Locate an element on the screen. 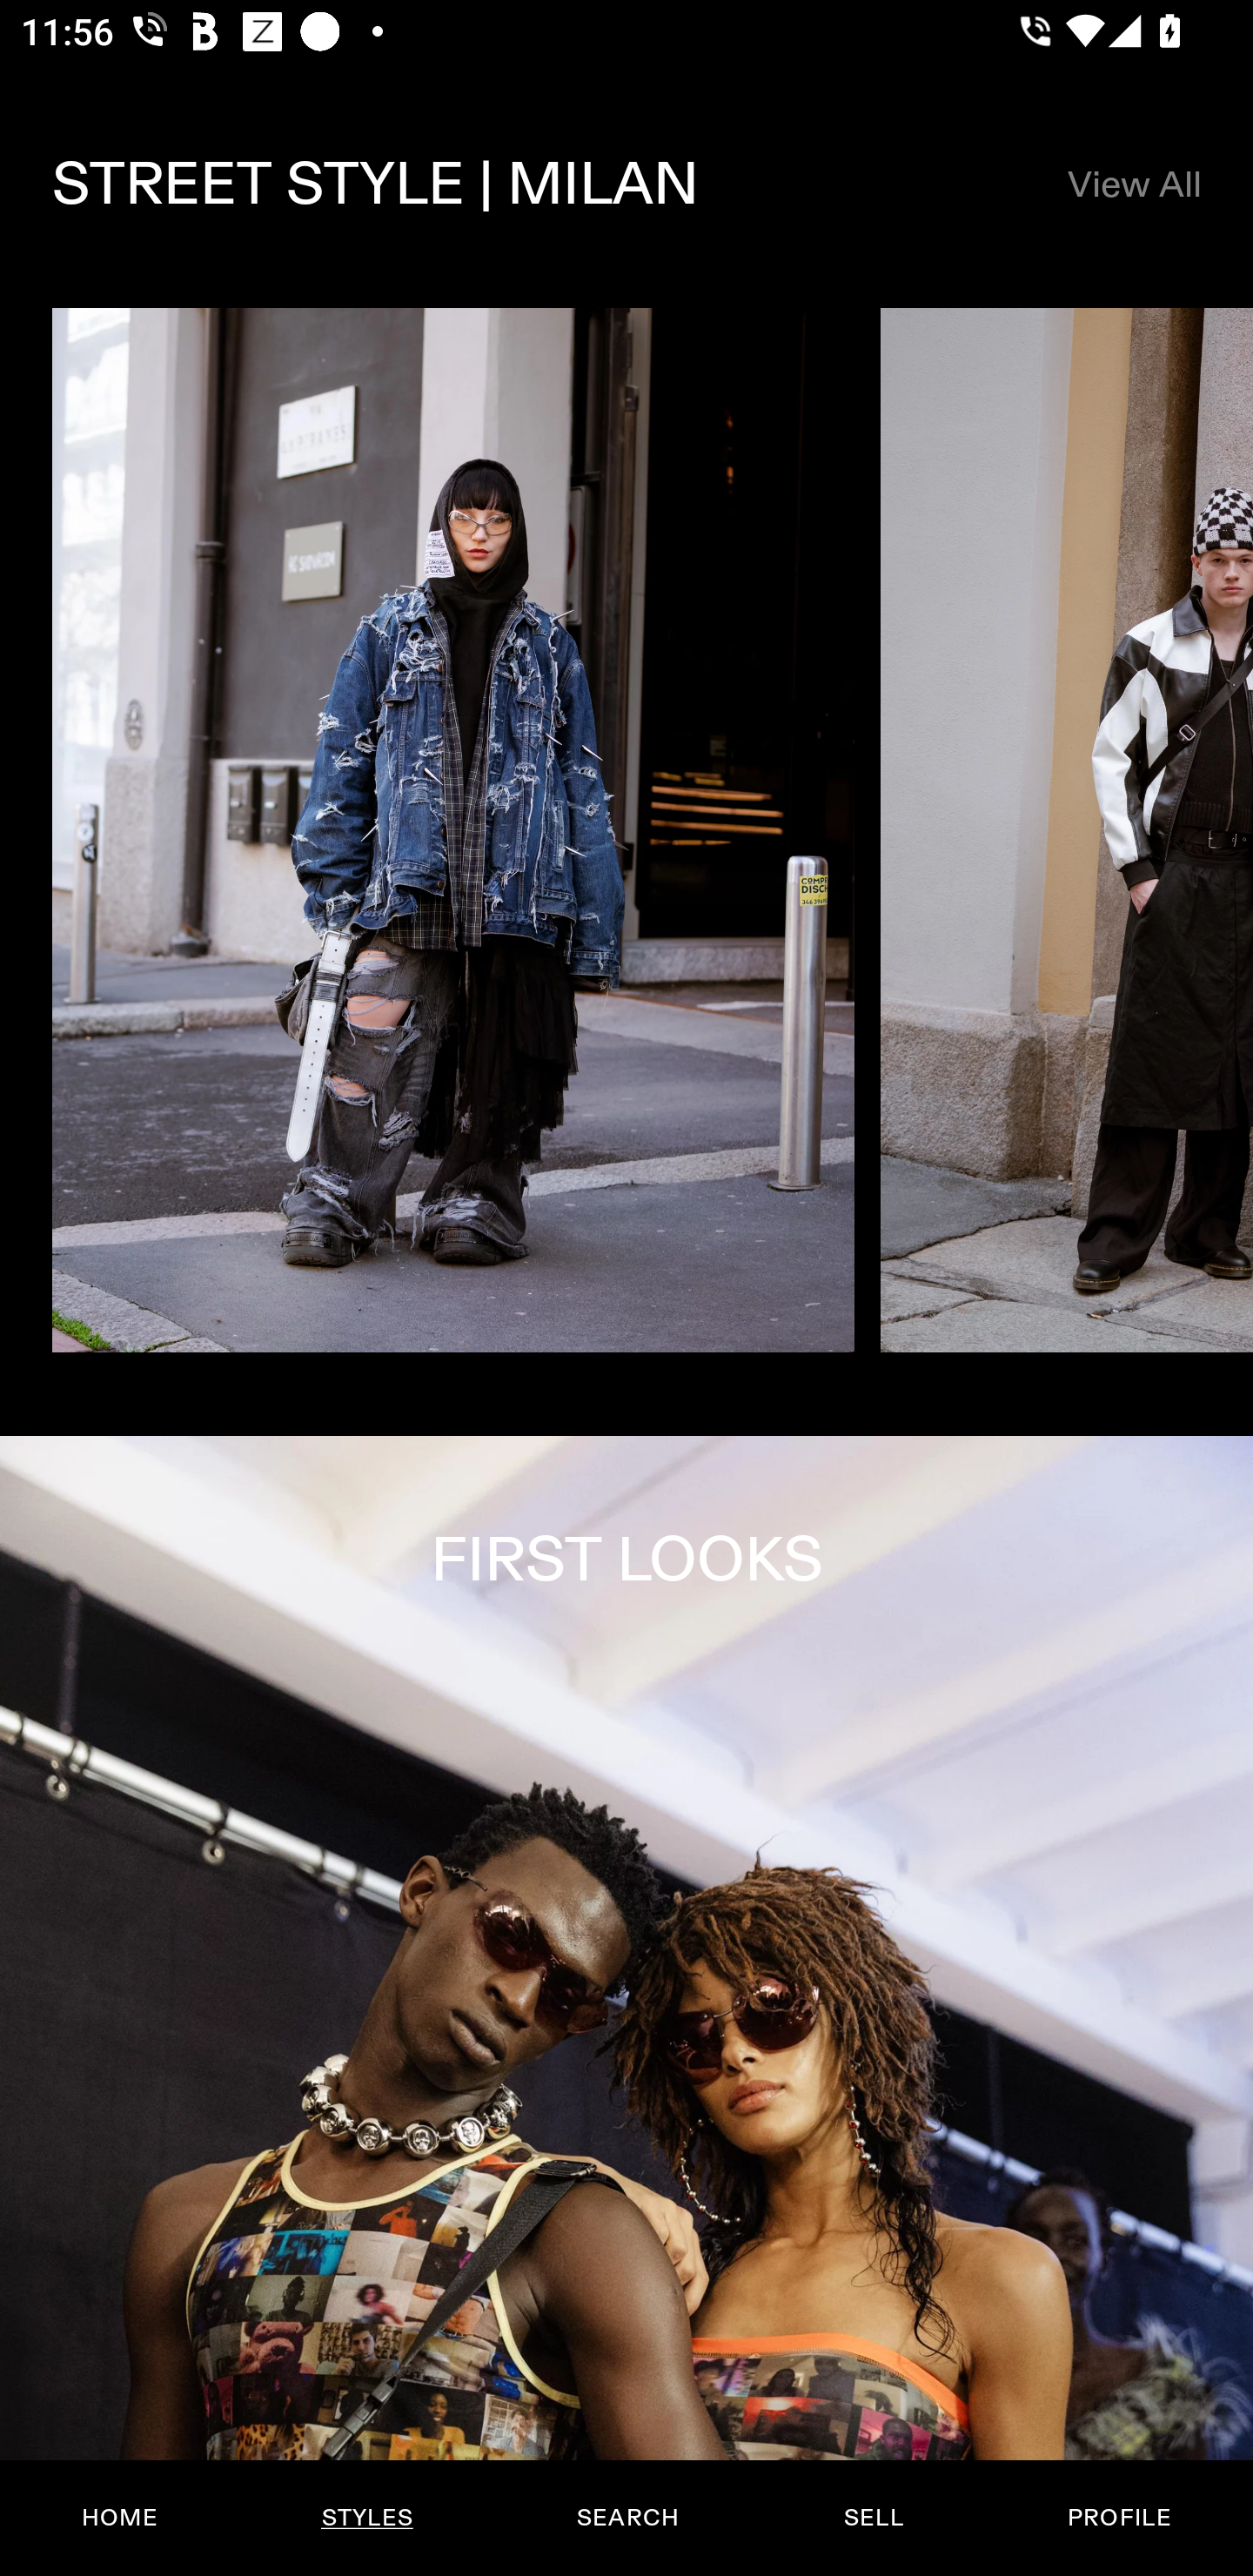  STYLES is located at coordinates (366, 2518).